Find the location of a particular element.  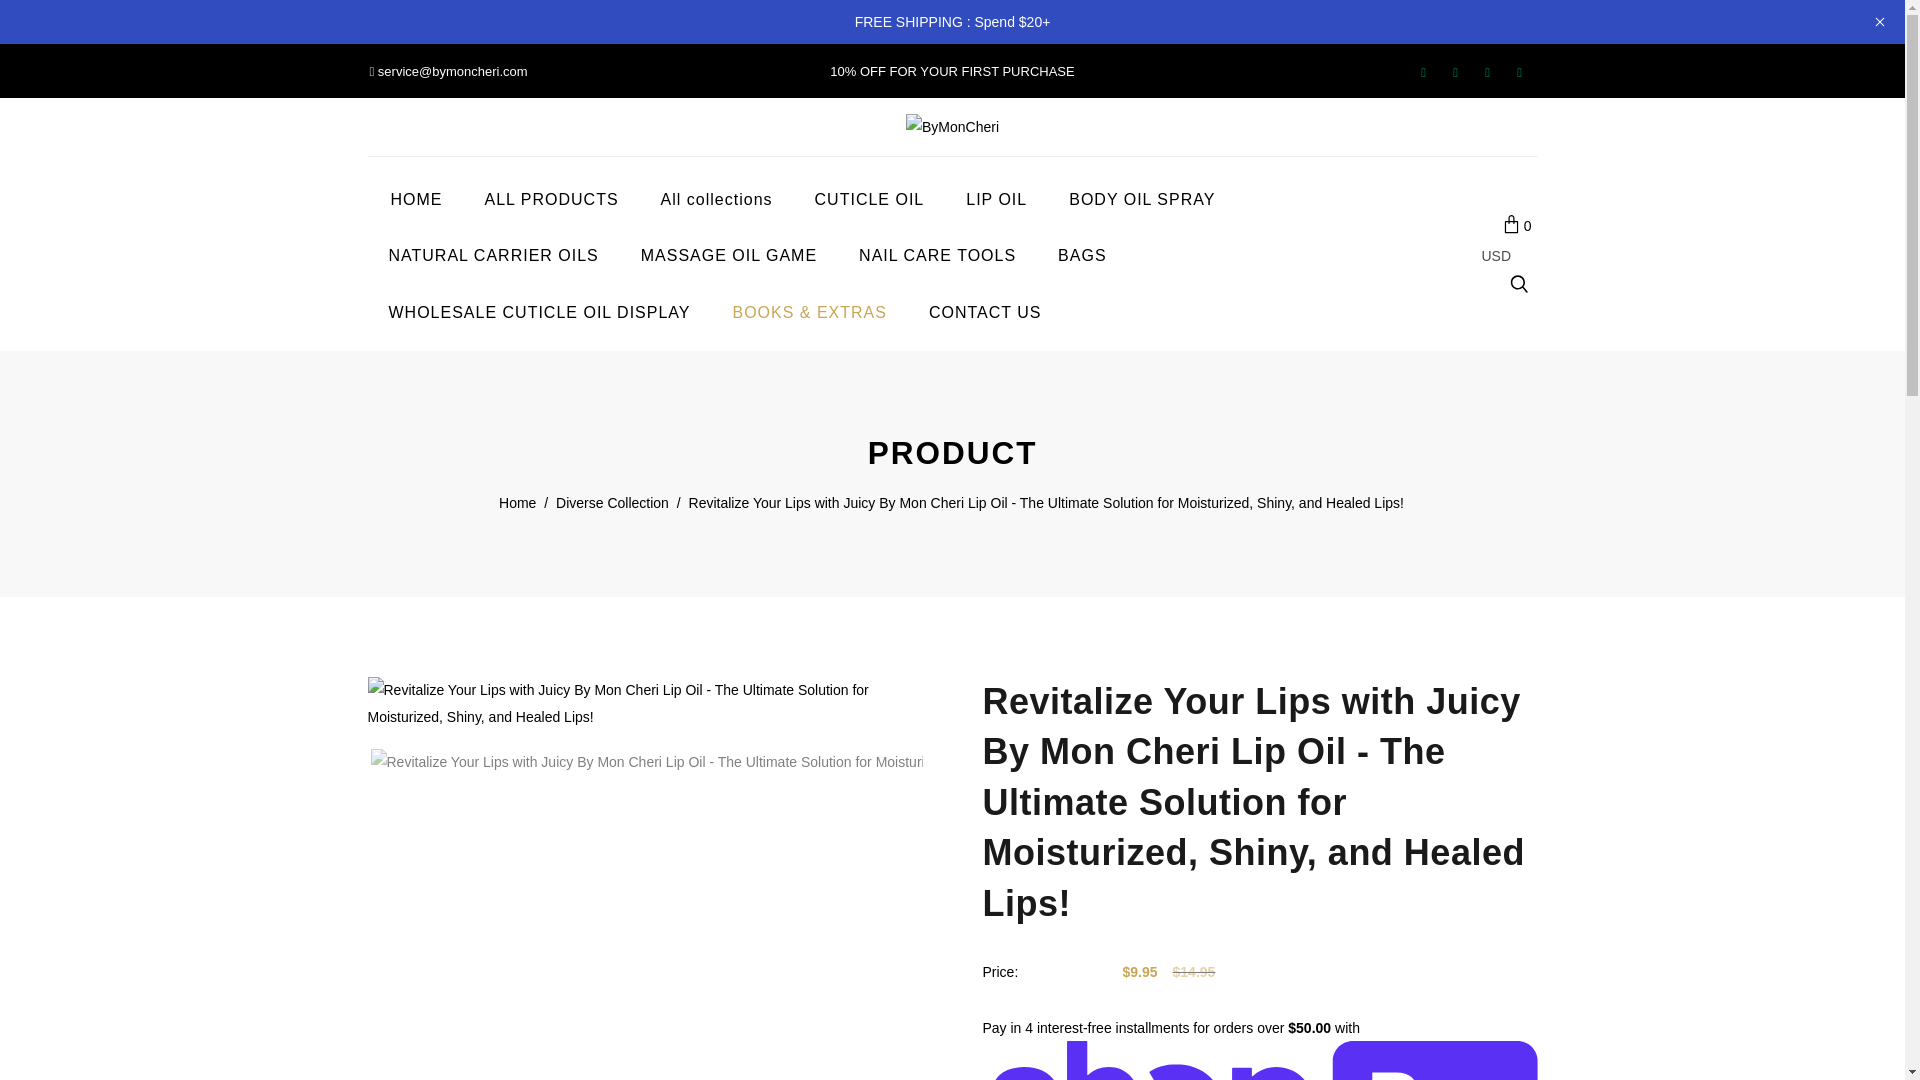

Instagram is located at coordinates (1518, 72).